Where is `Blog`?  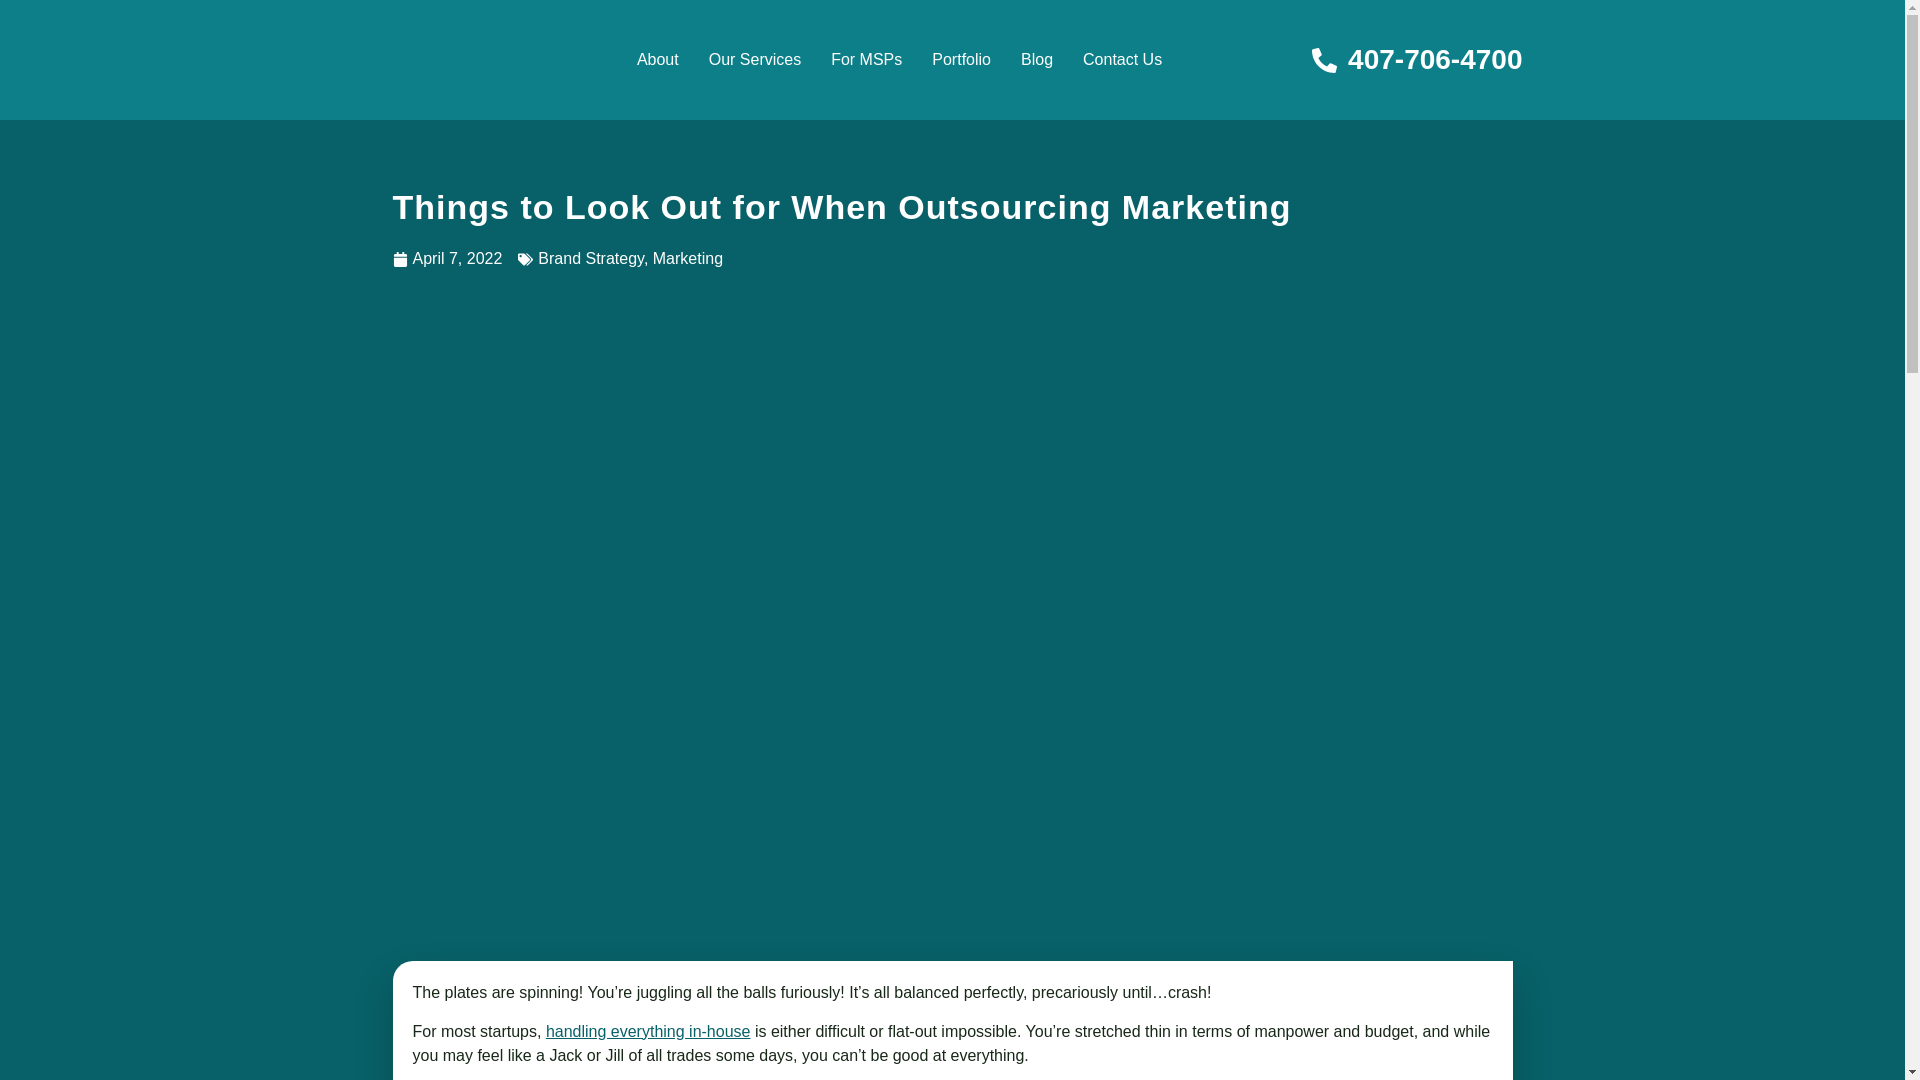
Blog is located at coordinates (1036, 60).